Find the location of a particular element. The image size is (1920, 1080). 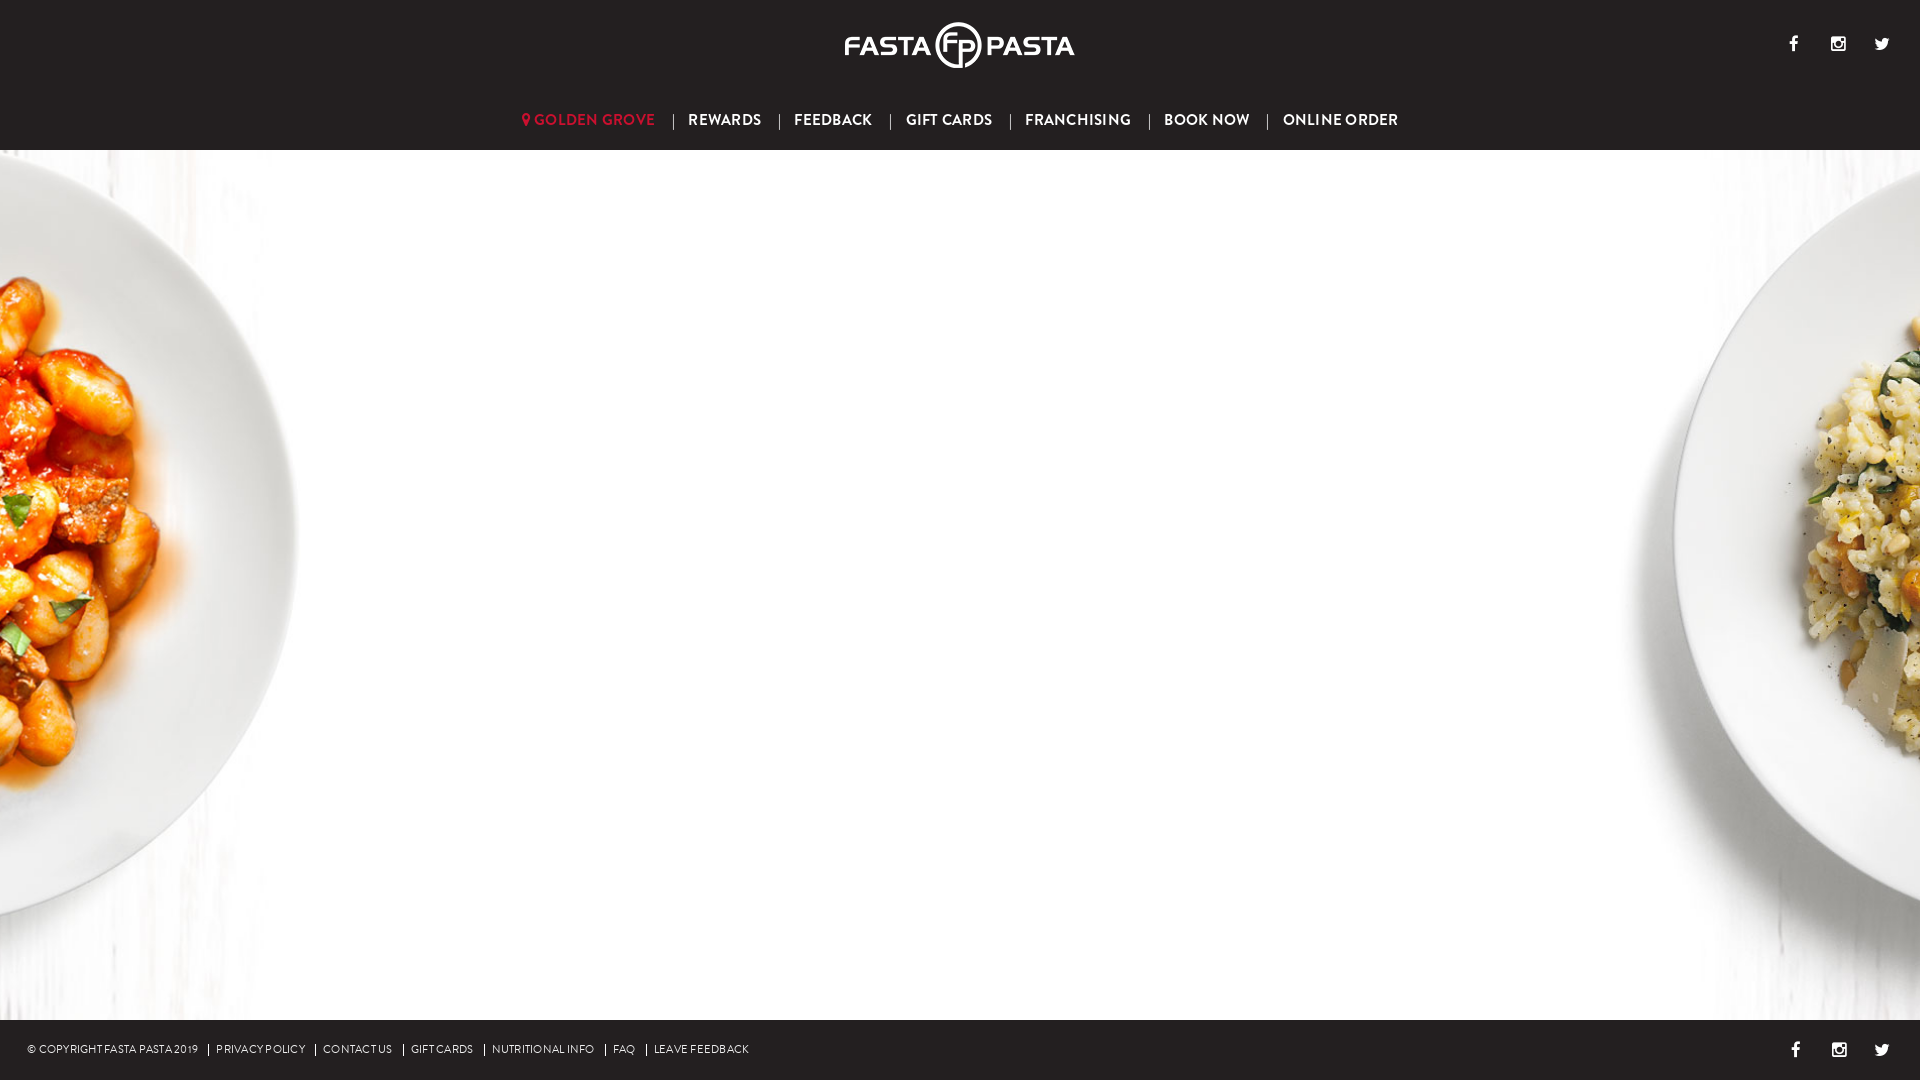

REWARDS is located at coordinates (724, 120).